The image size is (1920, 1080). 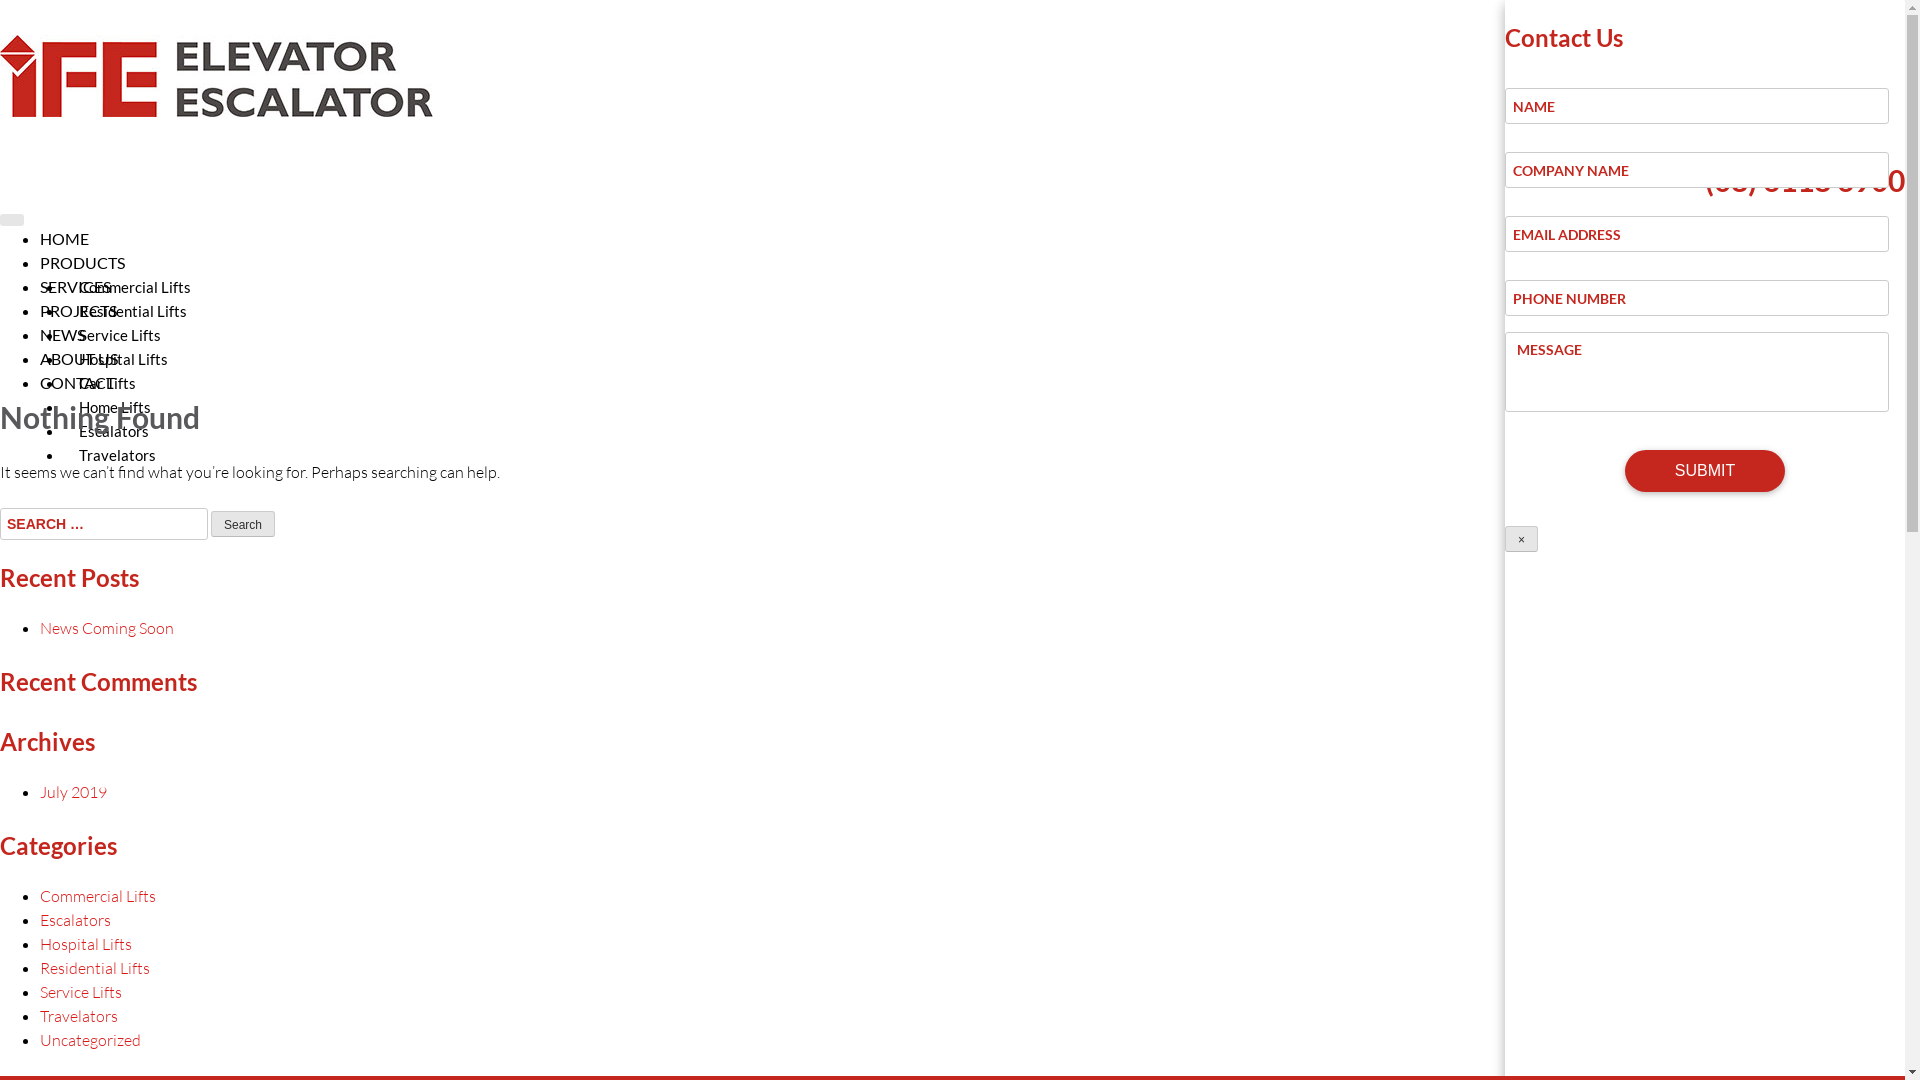 I want to click on (08) 6118 6900, so click(x=1805, y=180).